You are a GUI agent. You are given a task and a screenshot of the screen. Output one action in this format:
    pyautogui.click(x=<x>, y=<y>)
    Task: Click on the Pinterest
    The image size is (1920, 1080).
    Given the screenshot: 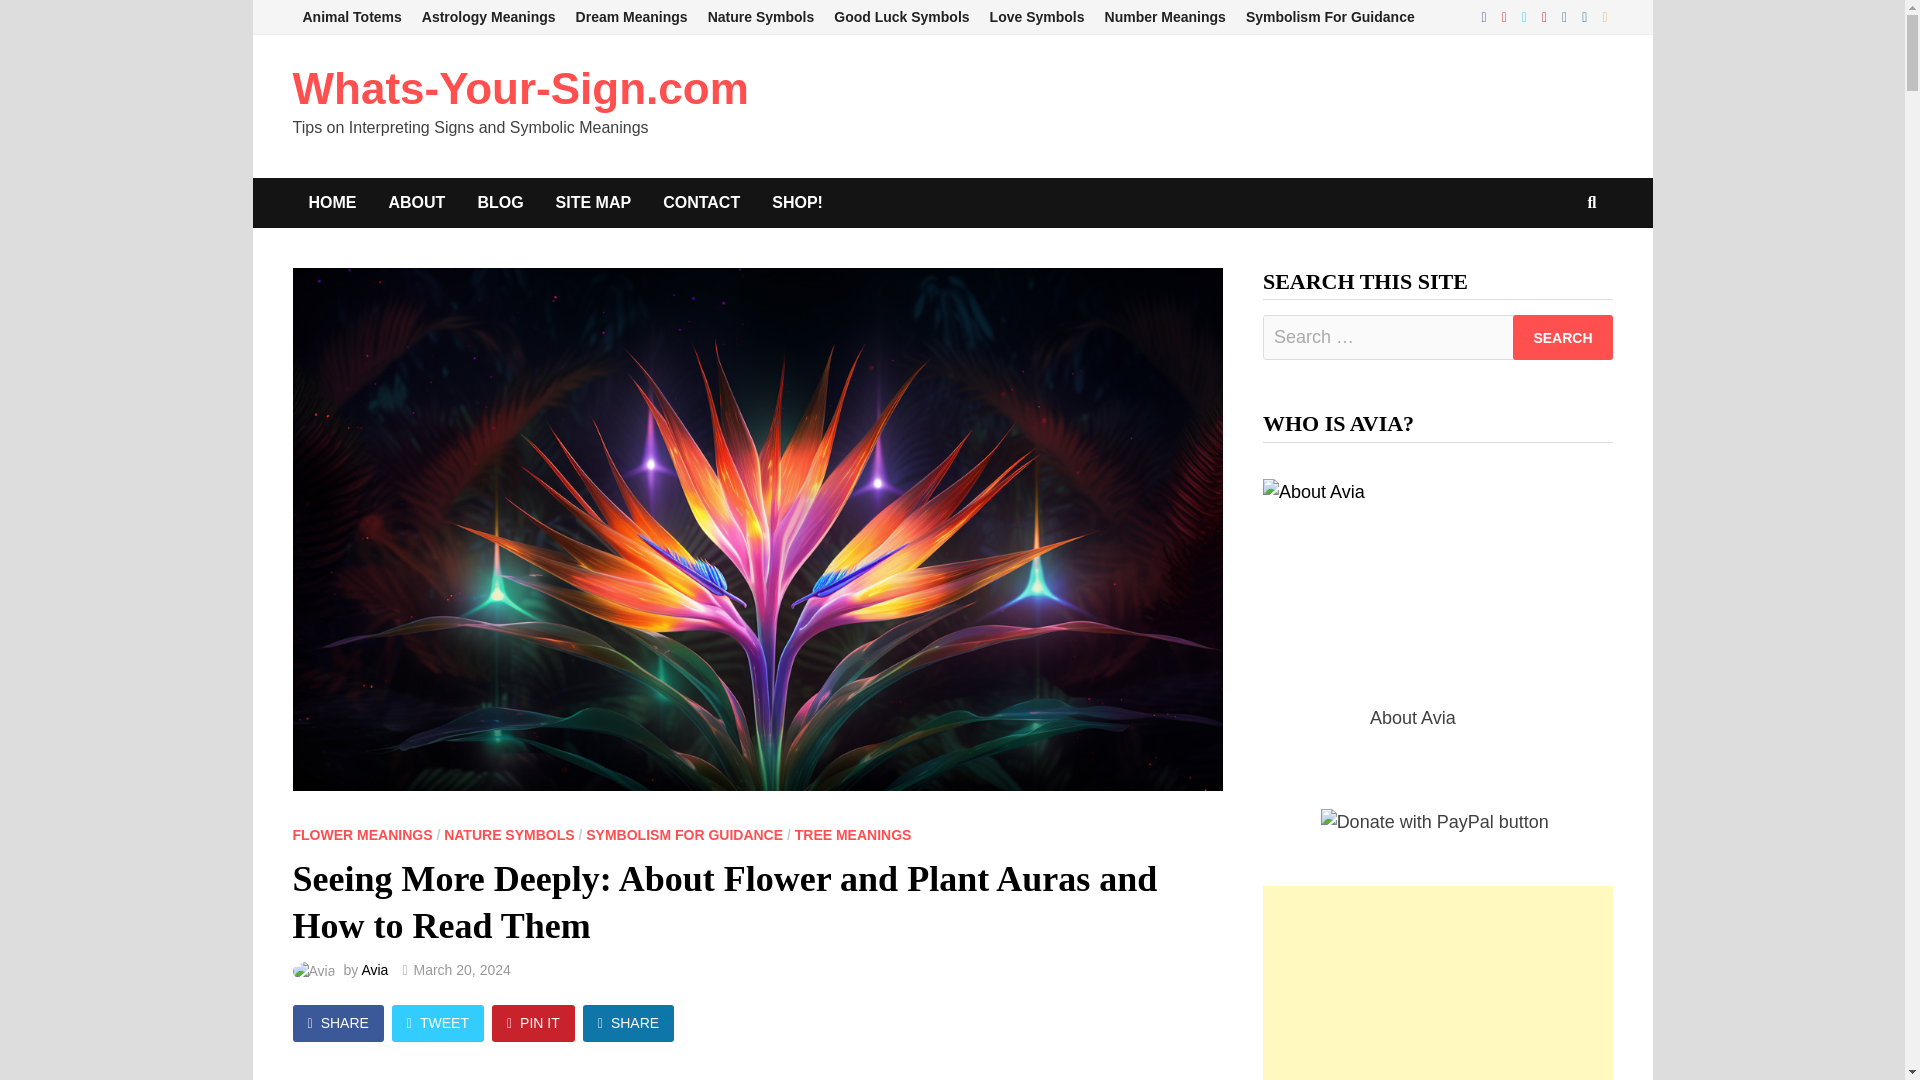 What is the action you would take?
    pyautogui.click(x=1547, y=16)
    